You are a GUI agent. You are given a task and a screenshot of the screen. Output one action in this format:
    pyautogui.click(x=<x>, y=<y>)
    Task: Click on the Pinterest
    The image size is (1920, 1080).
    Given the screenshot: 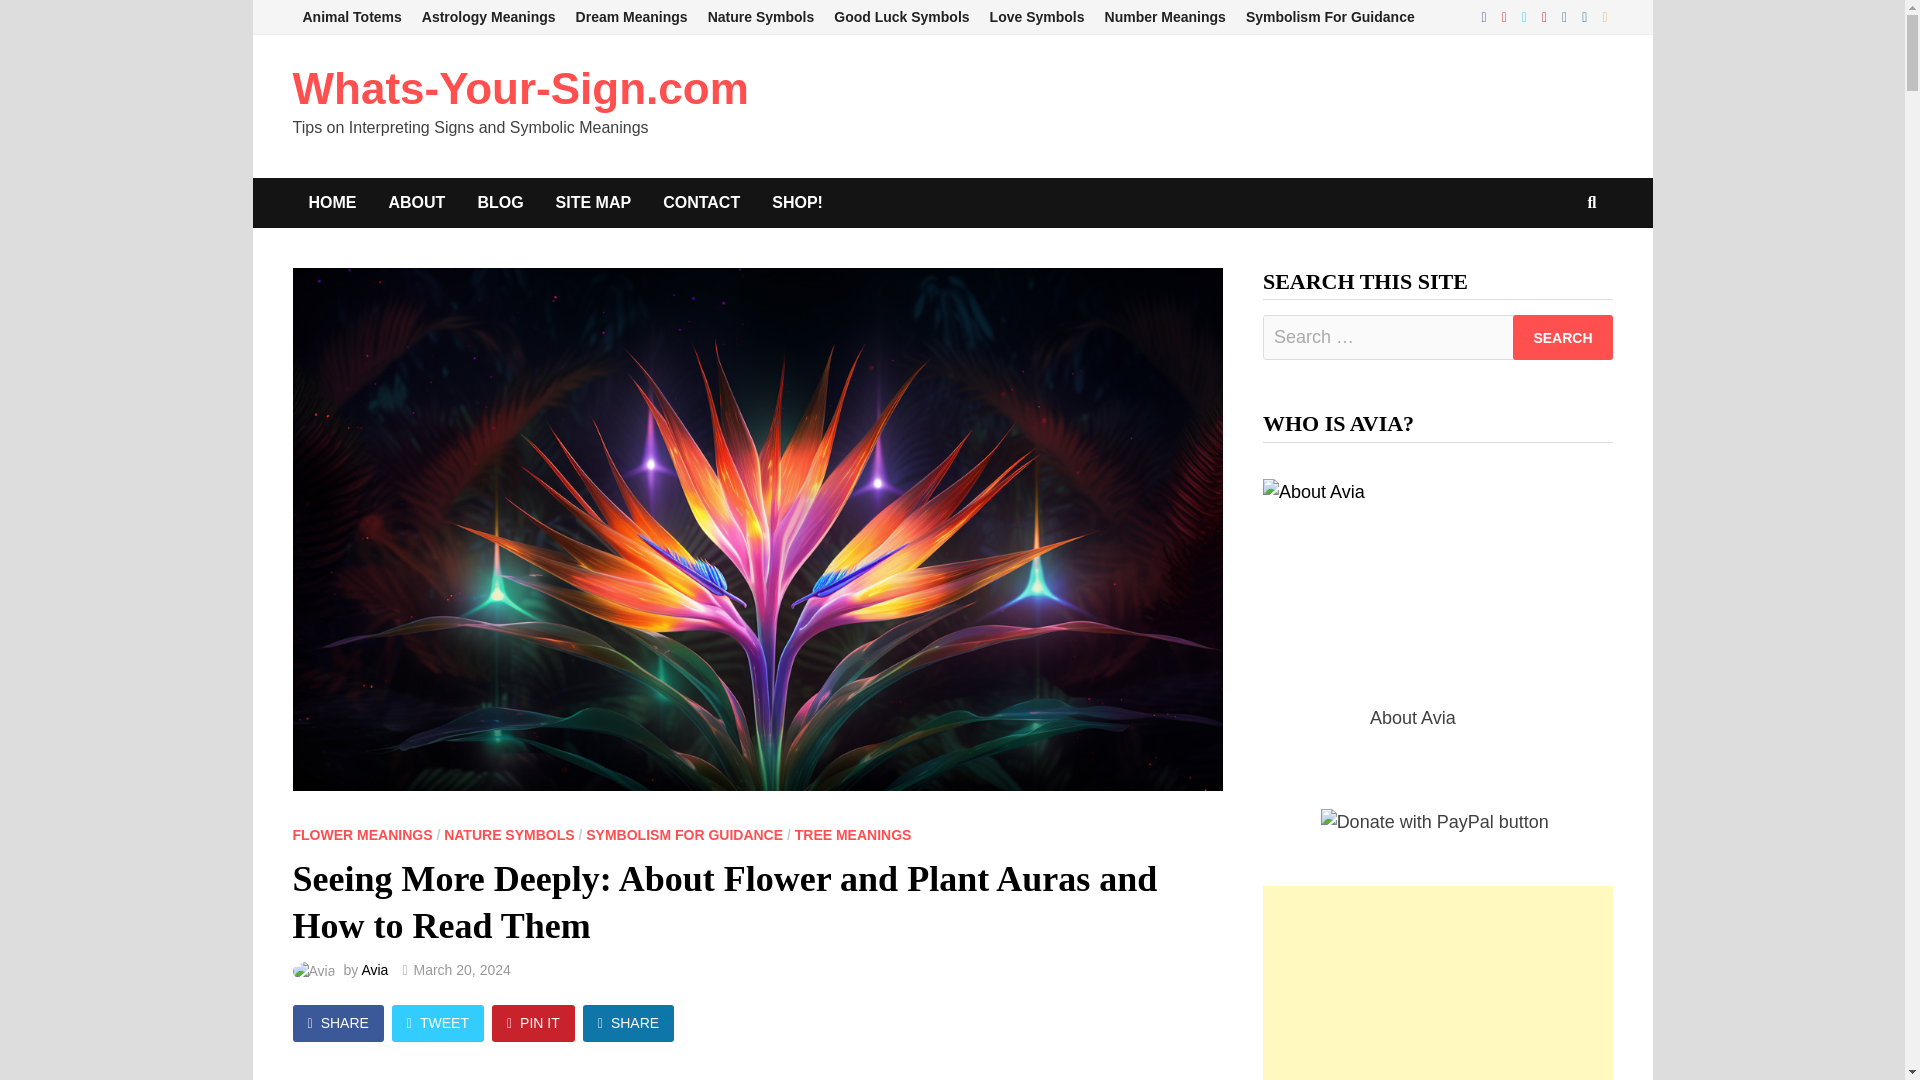 What is the action you would take?
    pyautogui.click(x=1547, y=16)
    